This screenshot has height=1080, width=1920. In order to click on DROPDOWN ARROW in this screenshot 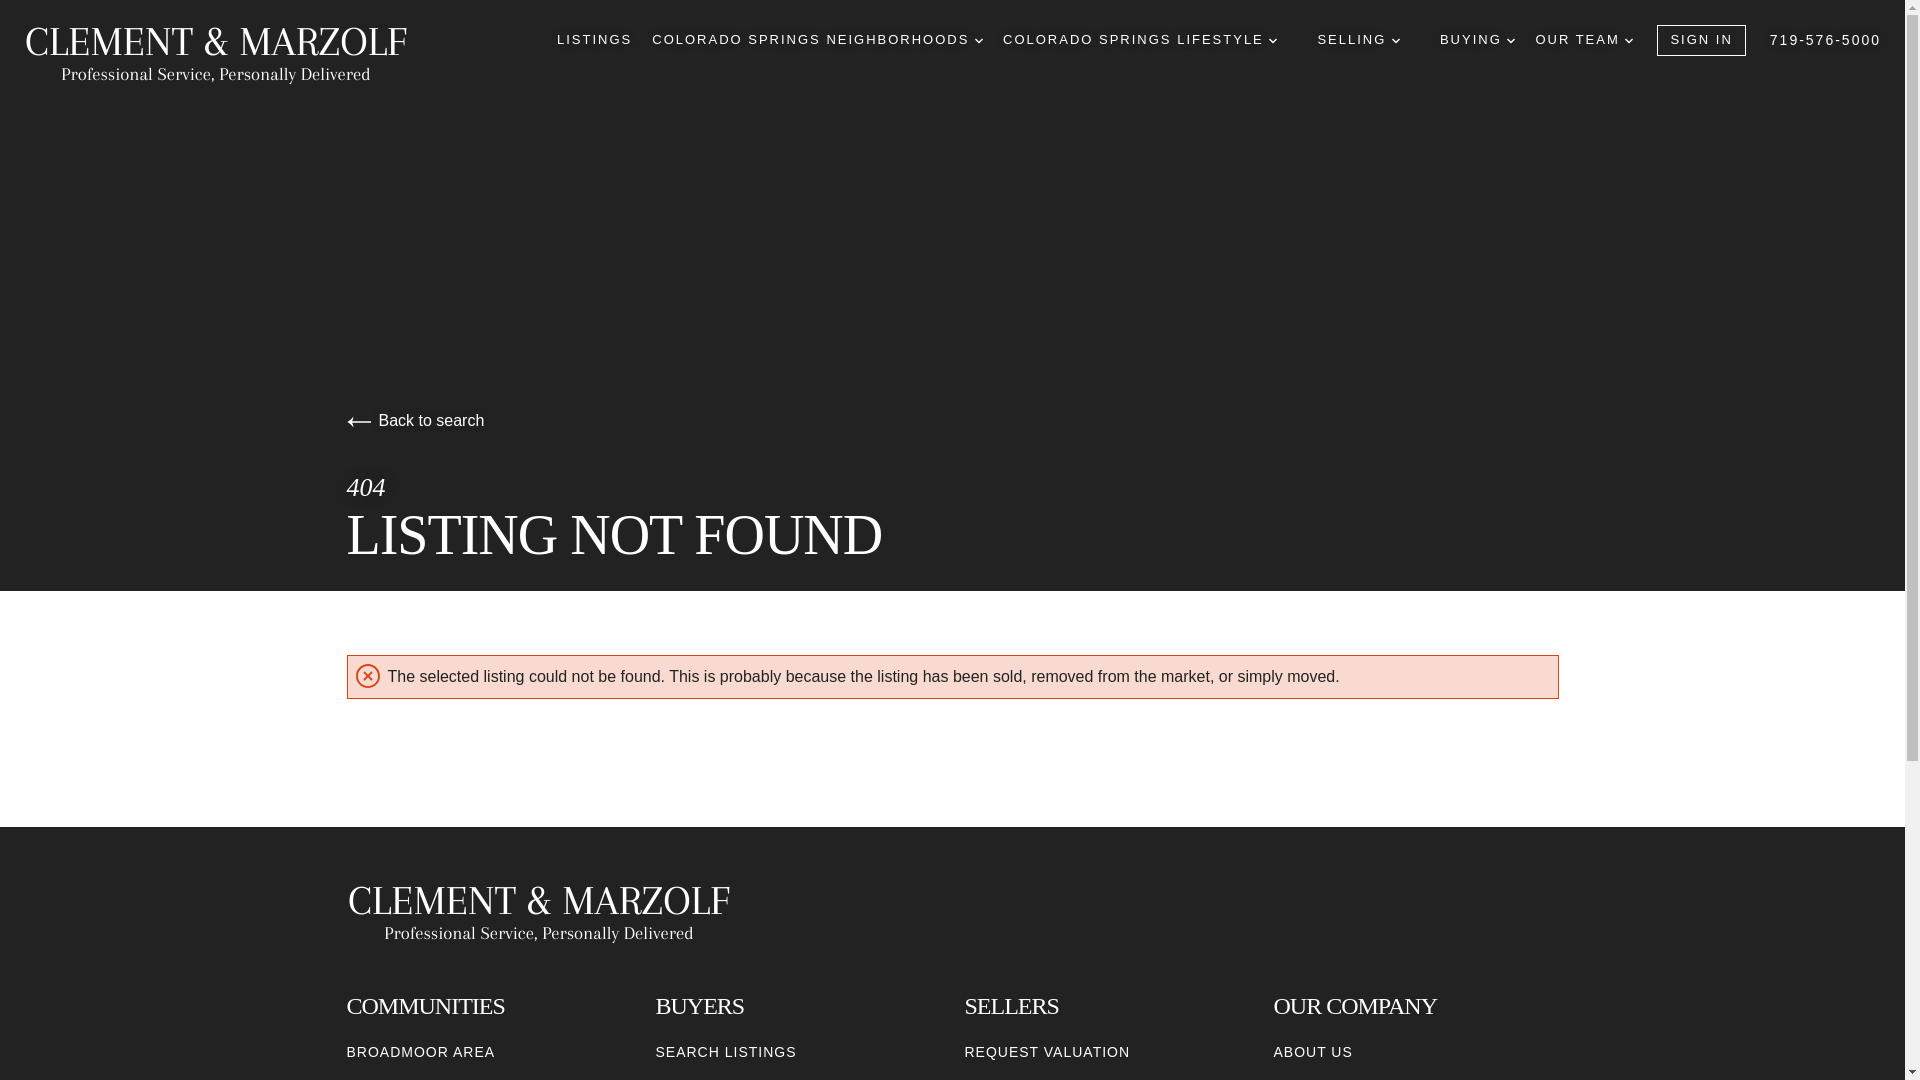, I will do `click(1510, 40)`.